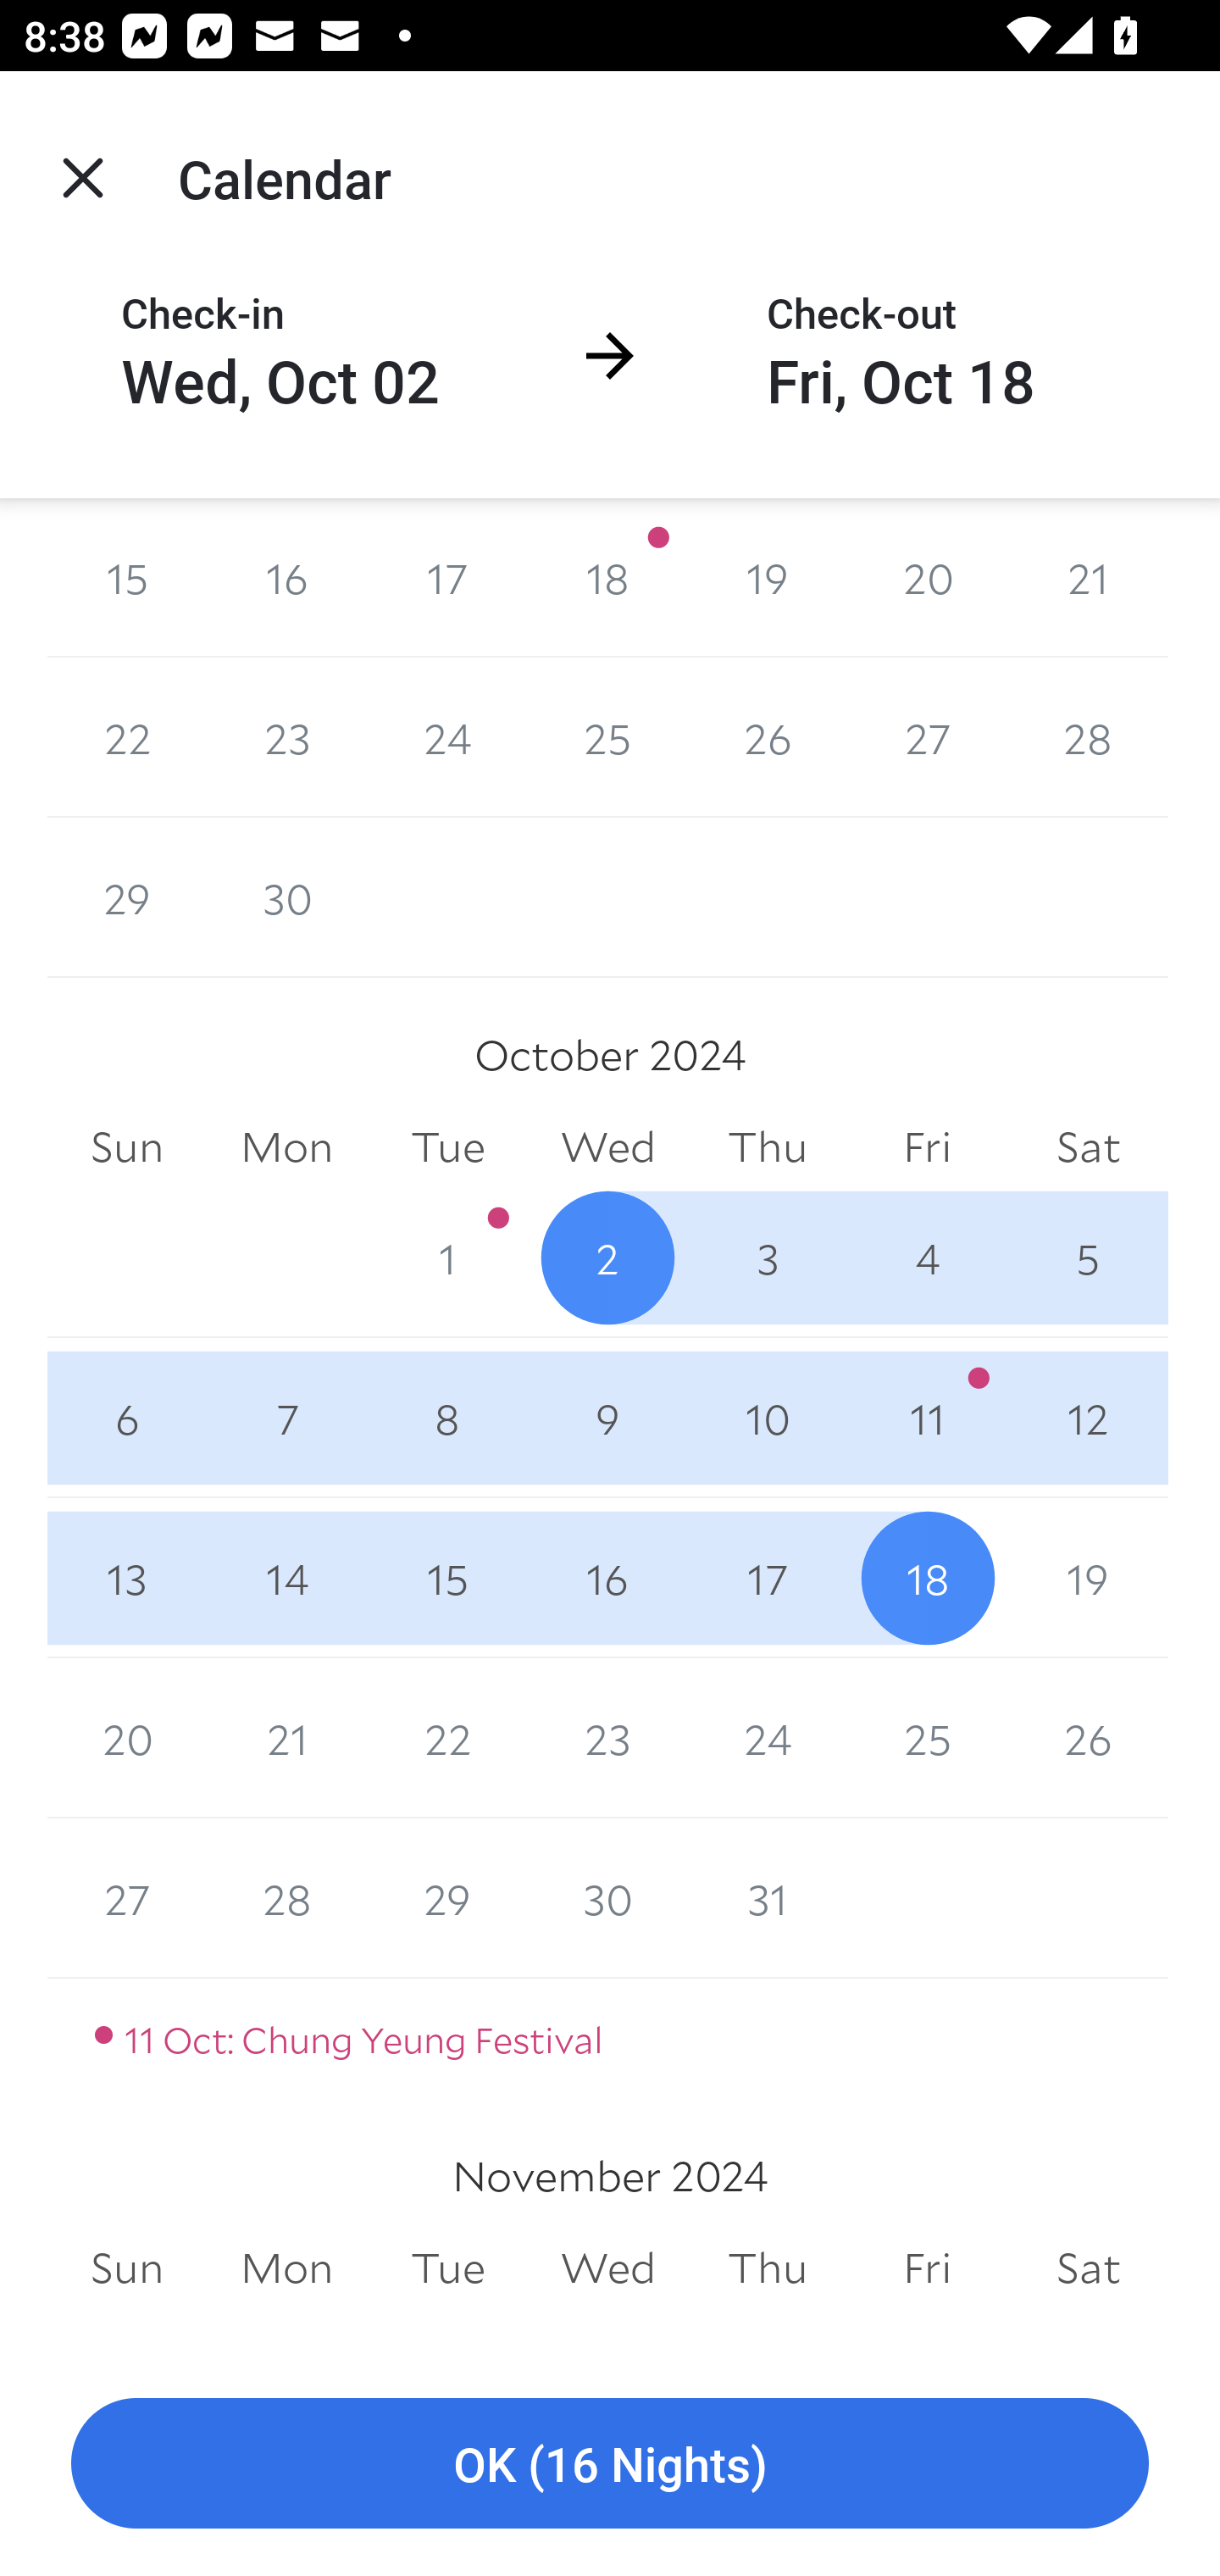 The image size is (1220, 2576). What do you see at coordinates (608, 576) in the screenshot?
I see `18 18 September 2024` at bounding box center [608, 576].